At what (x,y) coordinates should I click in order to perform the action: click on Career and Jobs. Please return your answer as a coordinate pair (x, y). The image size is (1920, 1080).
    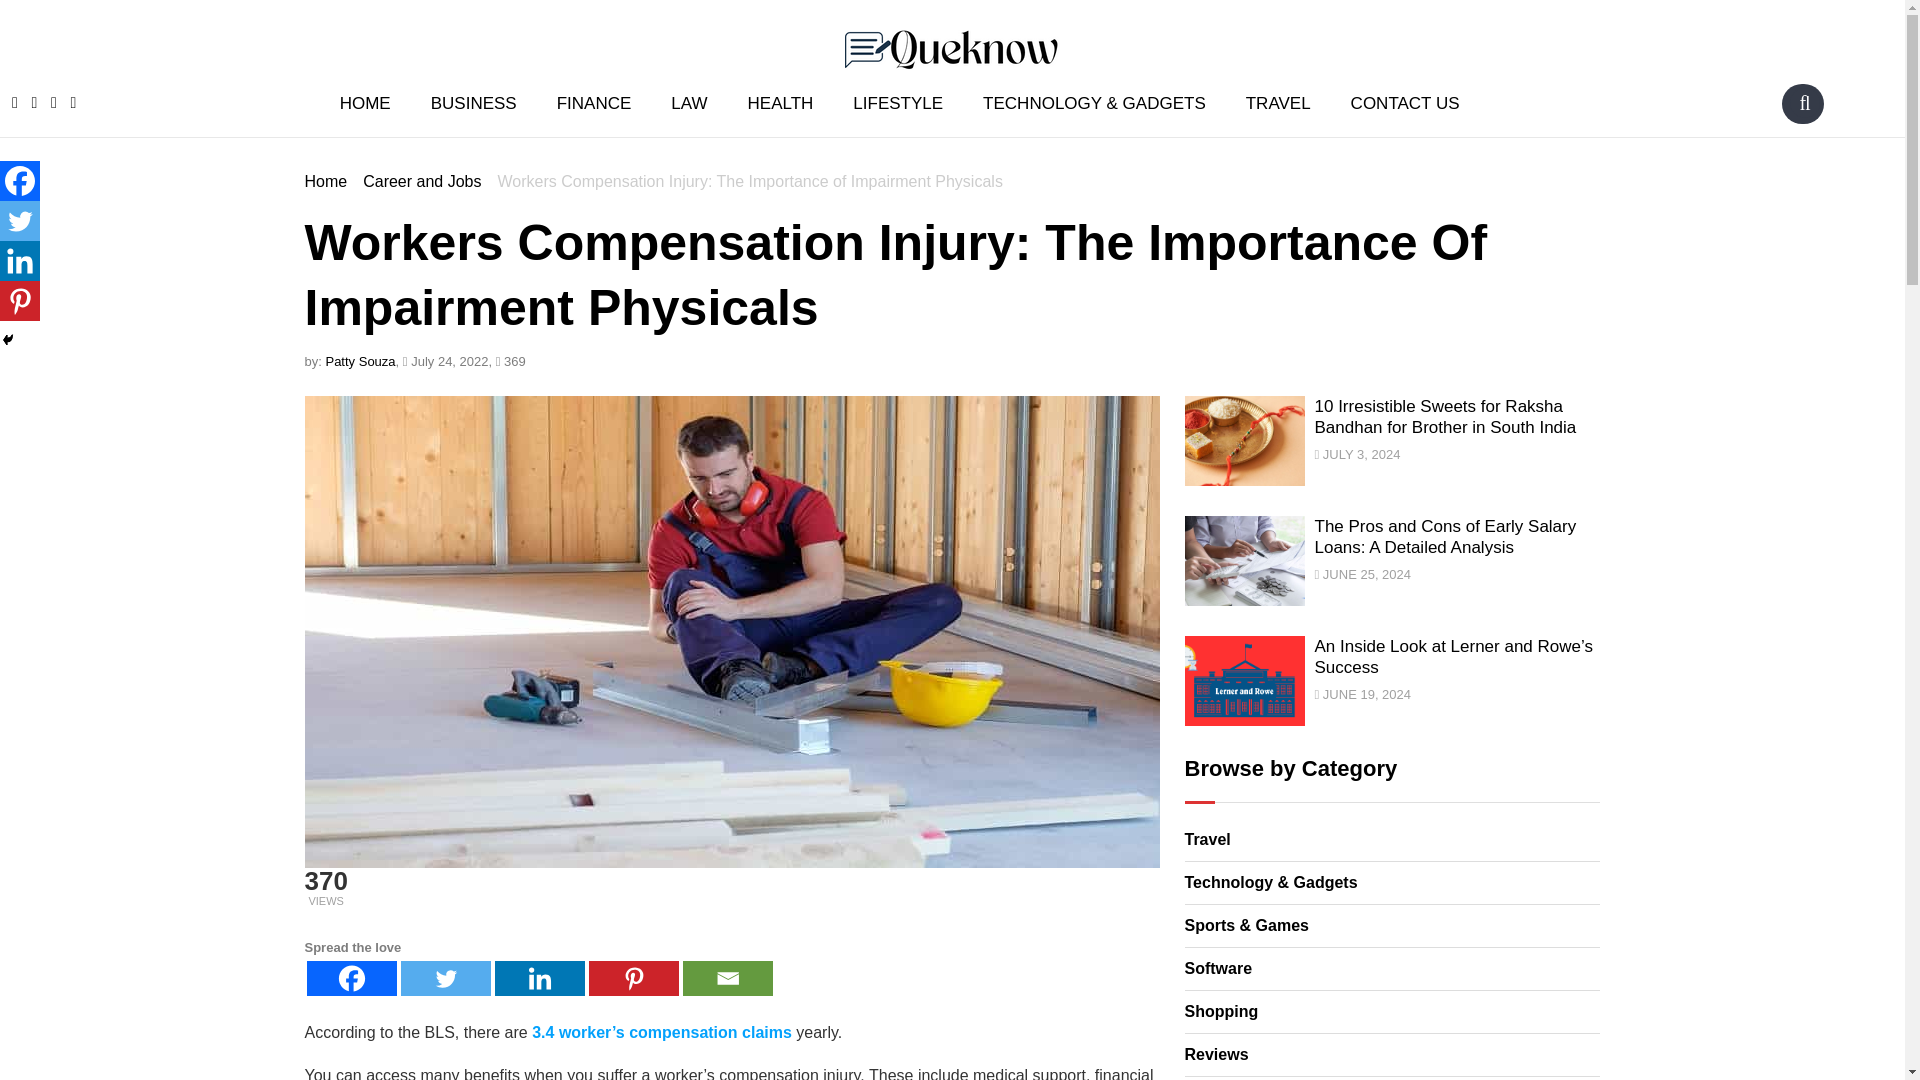
    Looking at the image, I should click on (422, 181).